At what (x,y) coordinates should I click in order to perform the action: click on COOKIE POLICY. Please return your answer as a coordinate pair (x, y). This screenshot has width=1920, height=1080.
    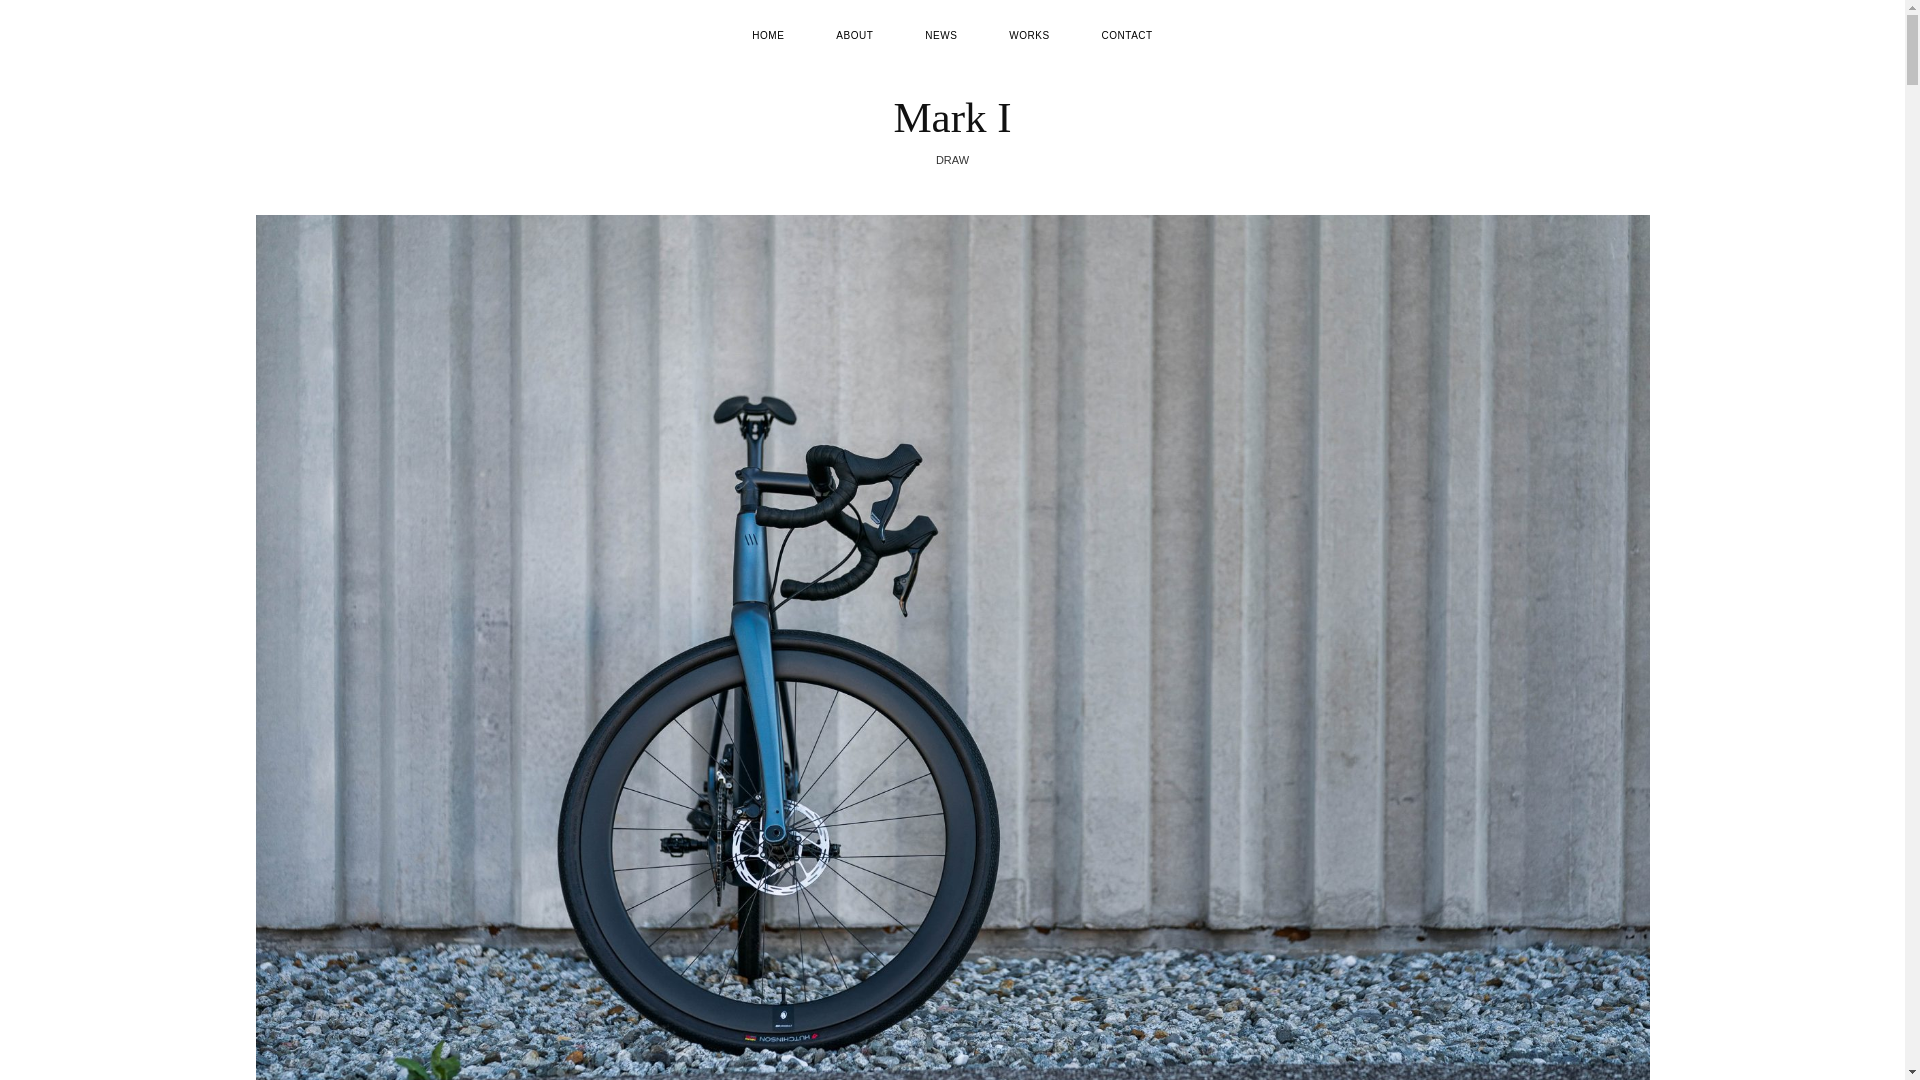
    Looking at the image, I should click on (1000, 856).